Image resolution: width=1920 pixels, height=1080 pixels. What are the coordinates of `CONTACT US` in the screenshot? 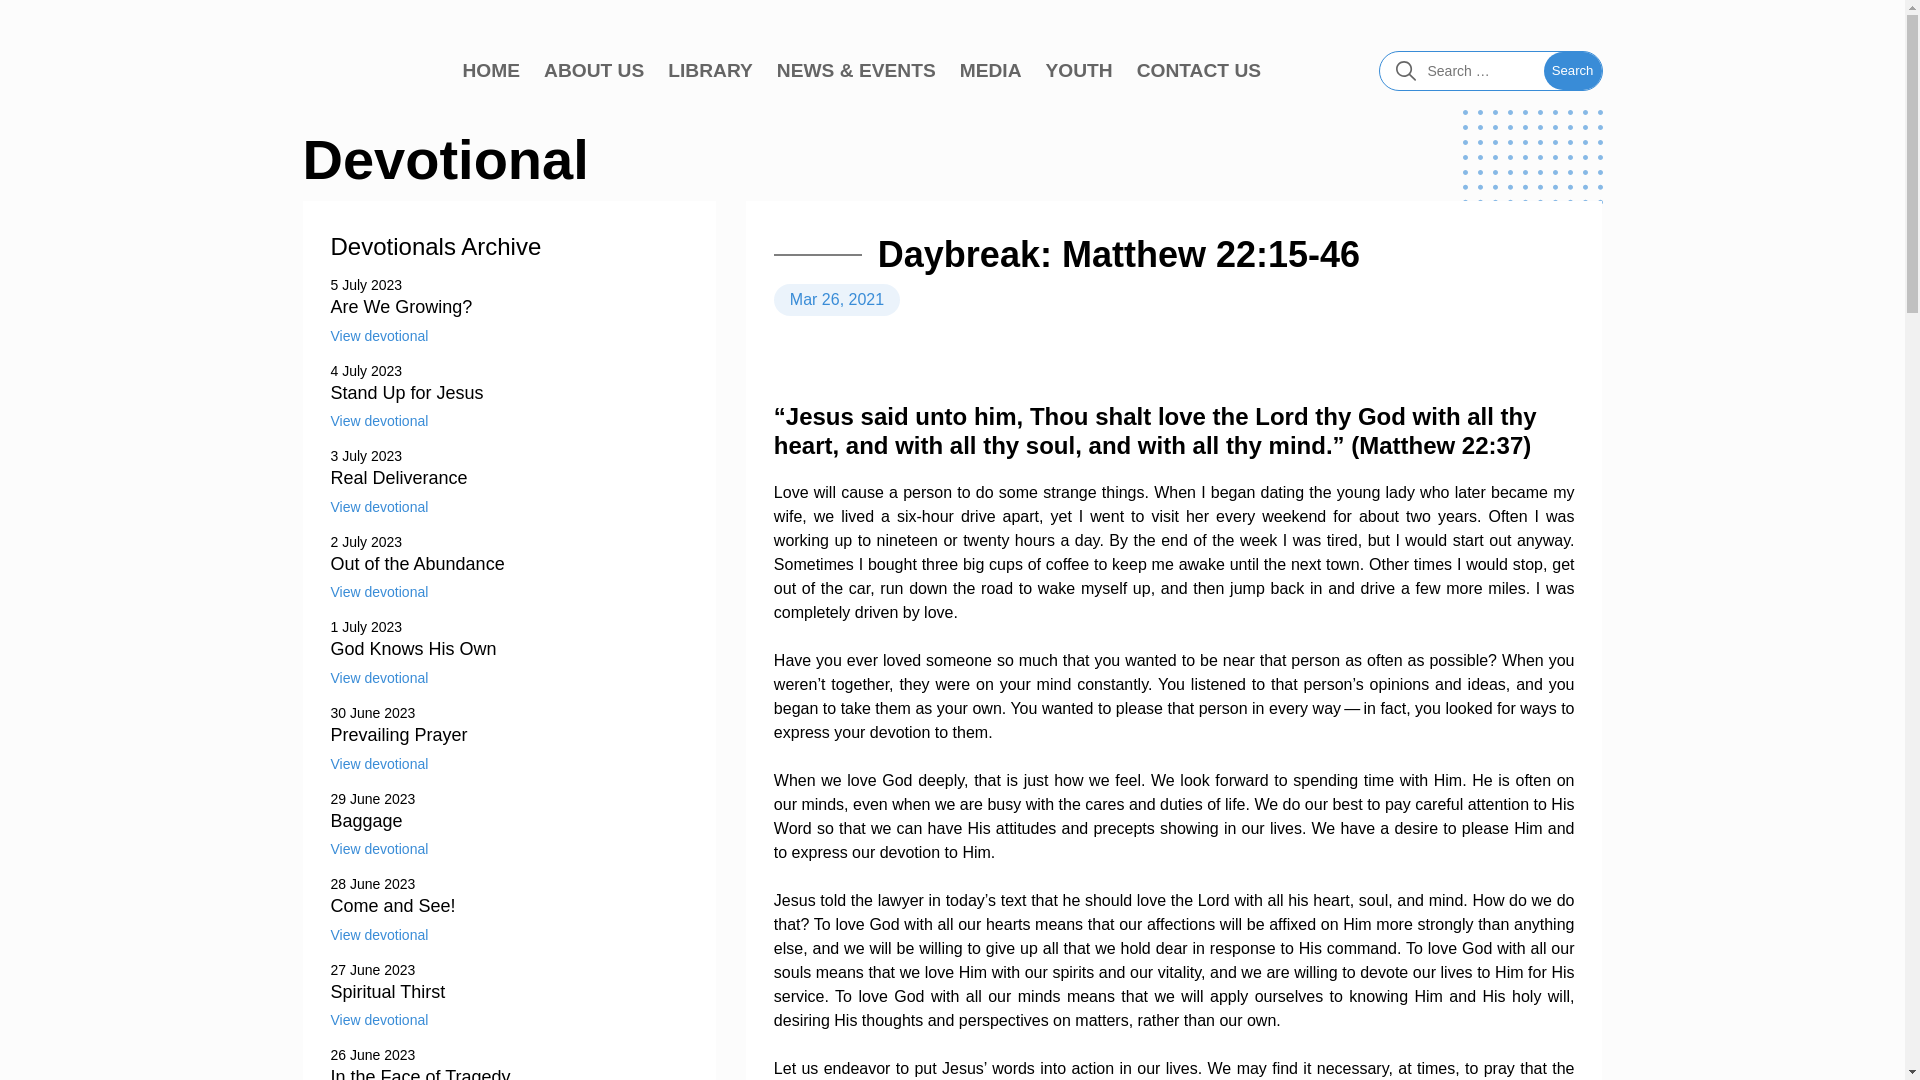 It's located at (1198, 71).